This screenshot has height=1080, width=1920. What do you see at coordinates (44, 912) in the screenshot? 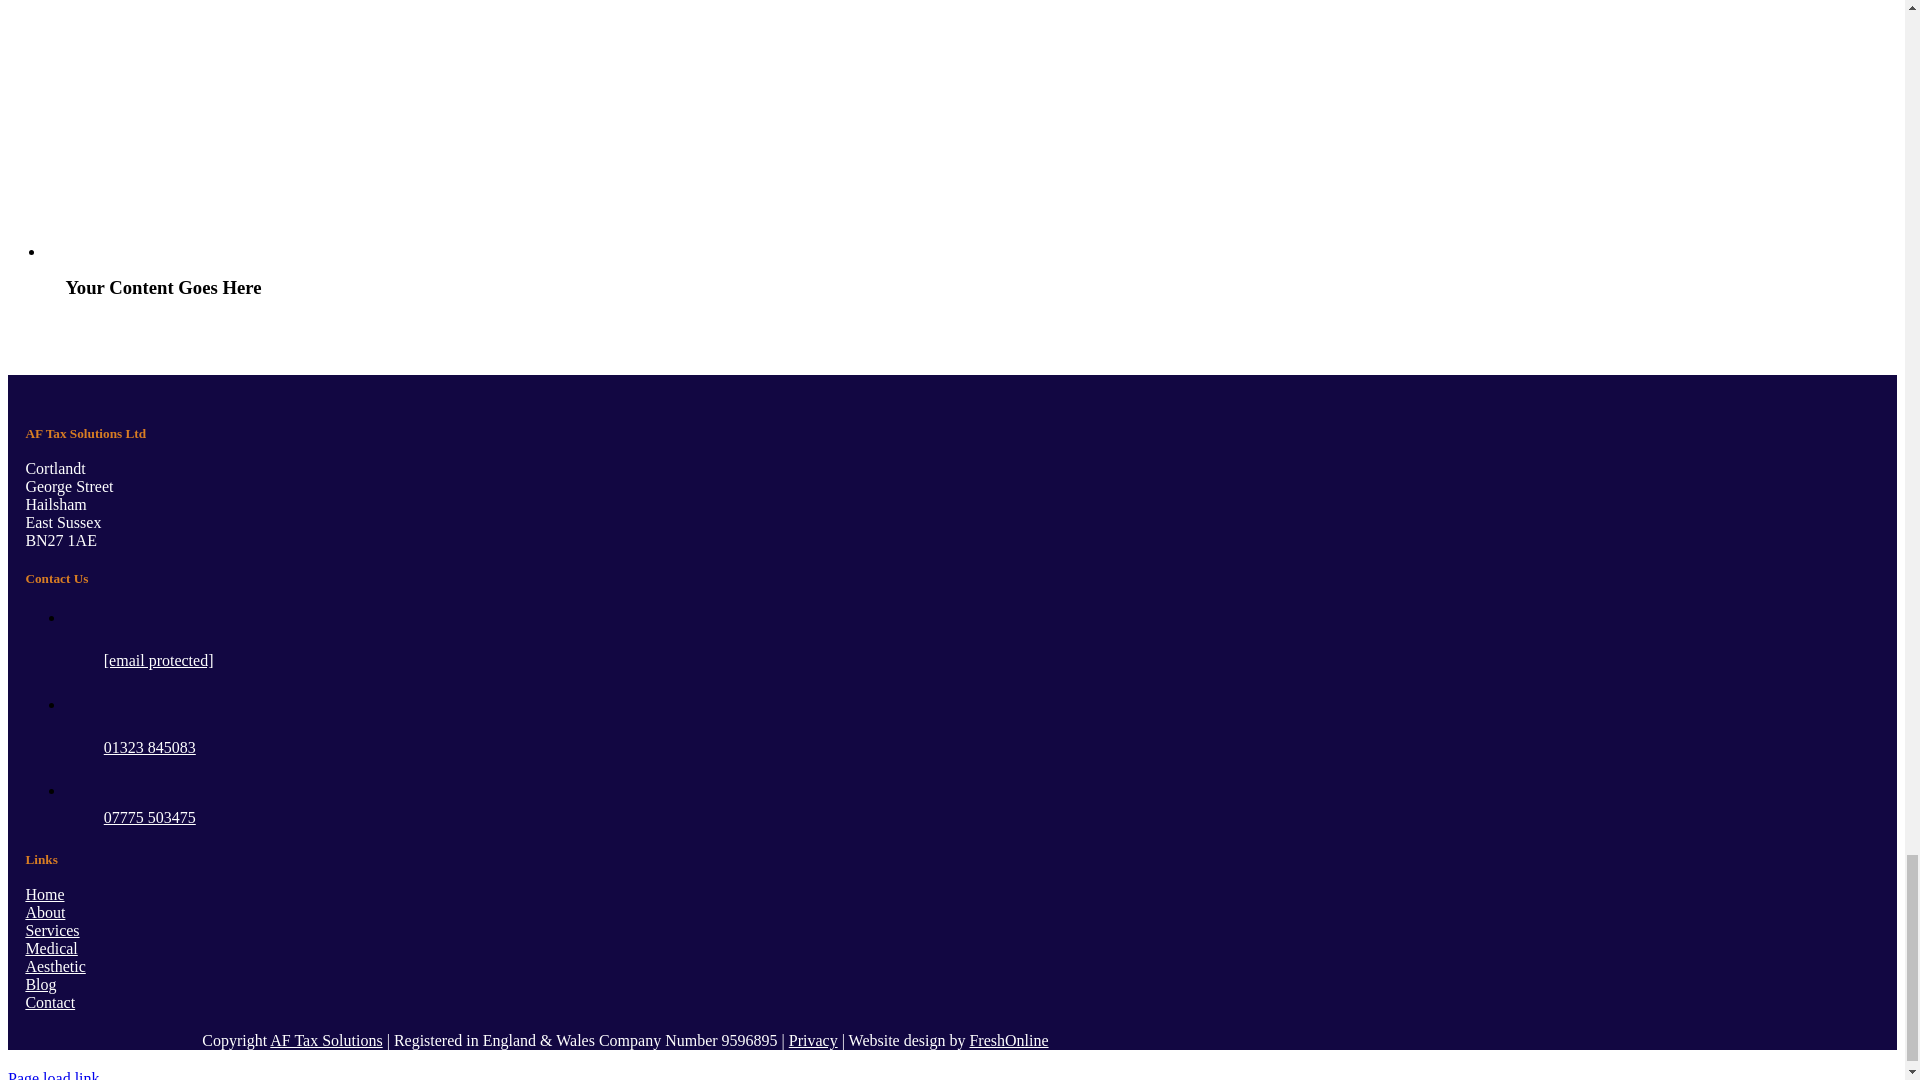
I see `About` at bounding box center [44, 912].